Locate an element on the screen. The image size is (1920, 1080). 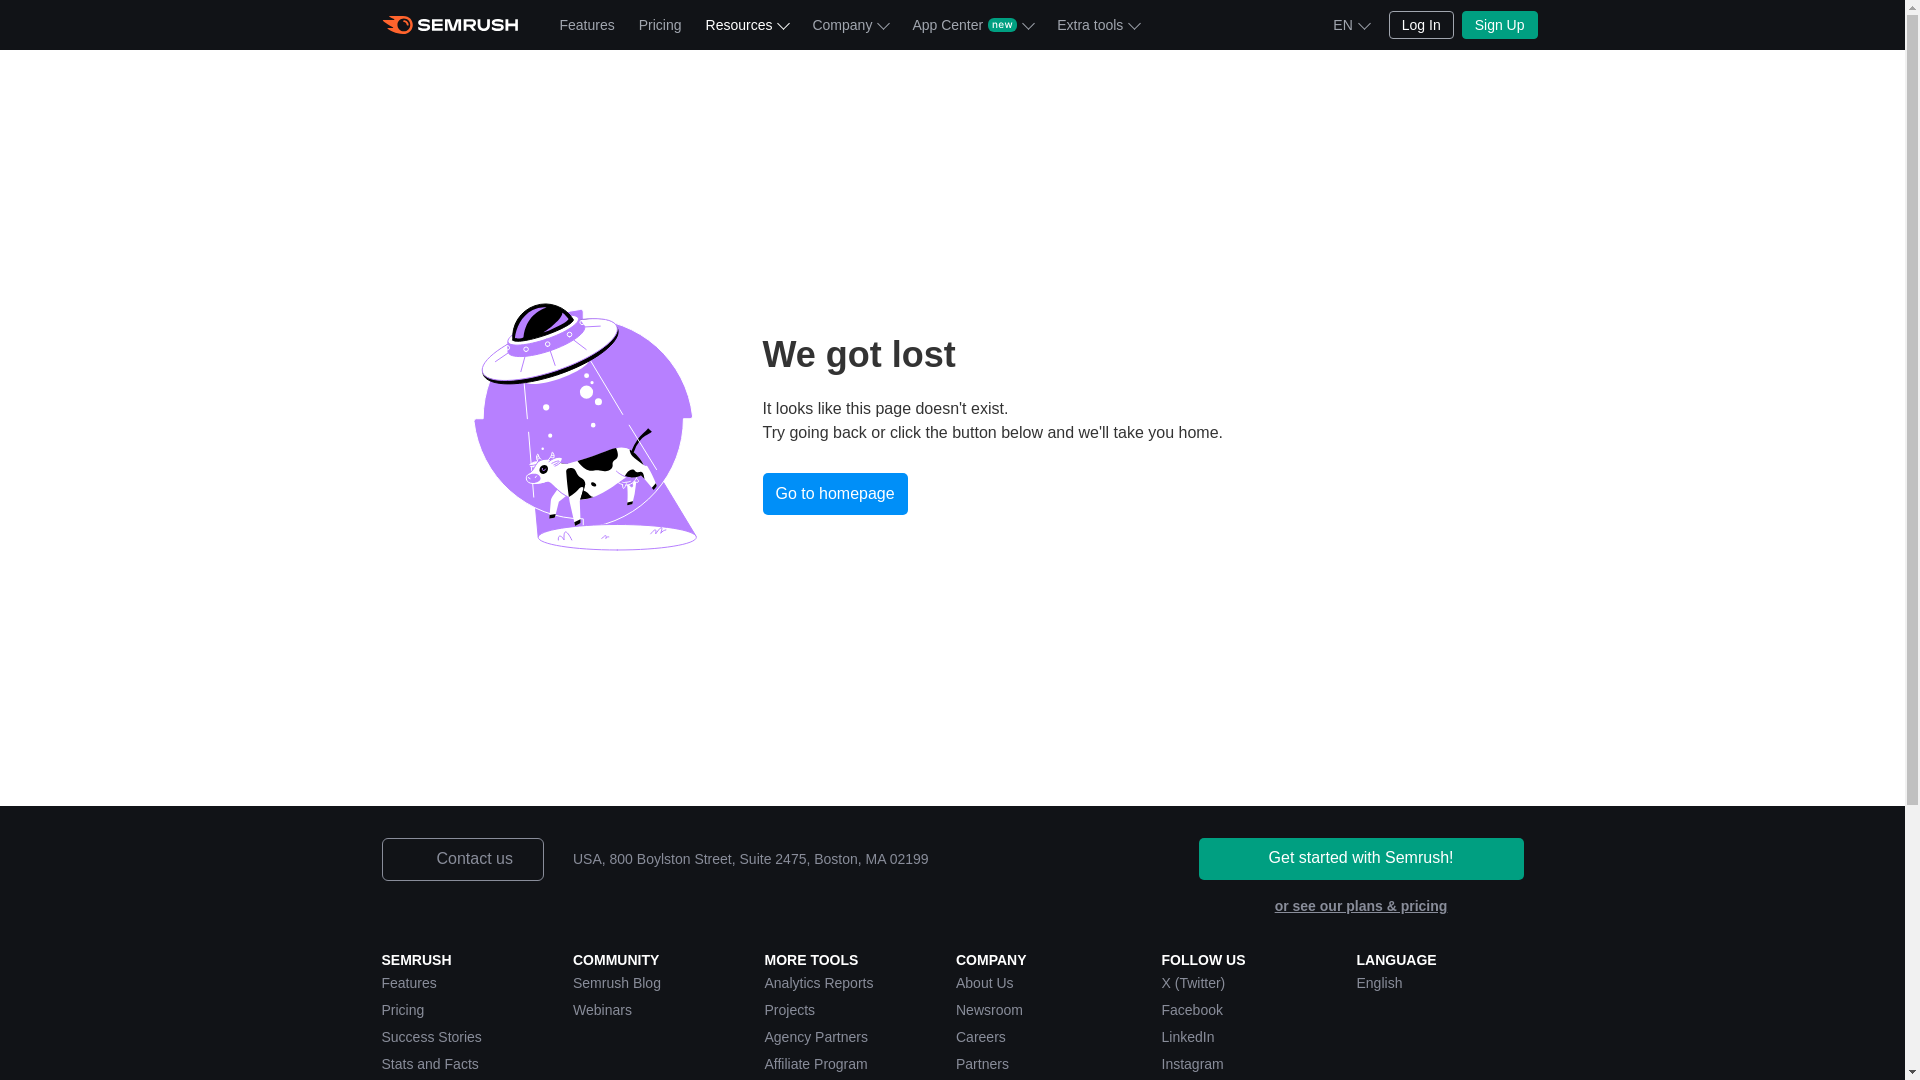
Resources is located at coordinates (746, 24).